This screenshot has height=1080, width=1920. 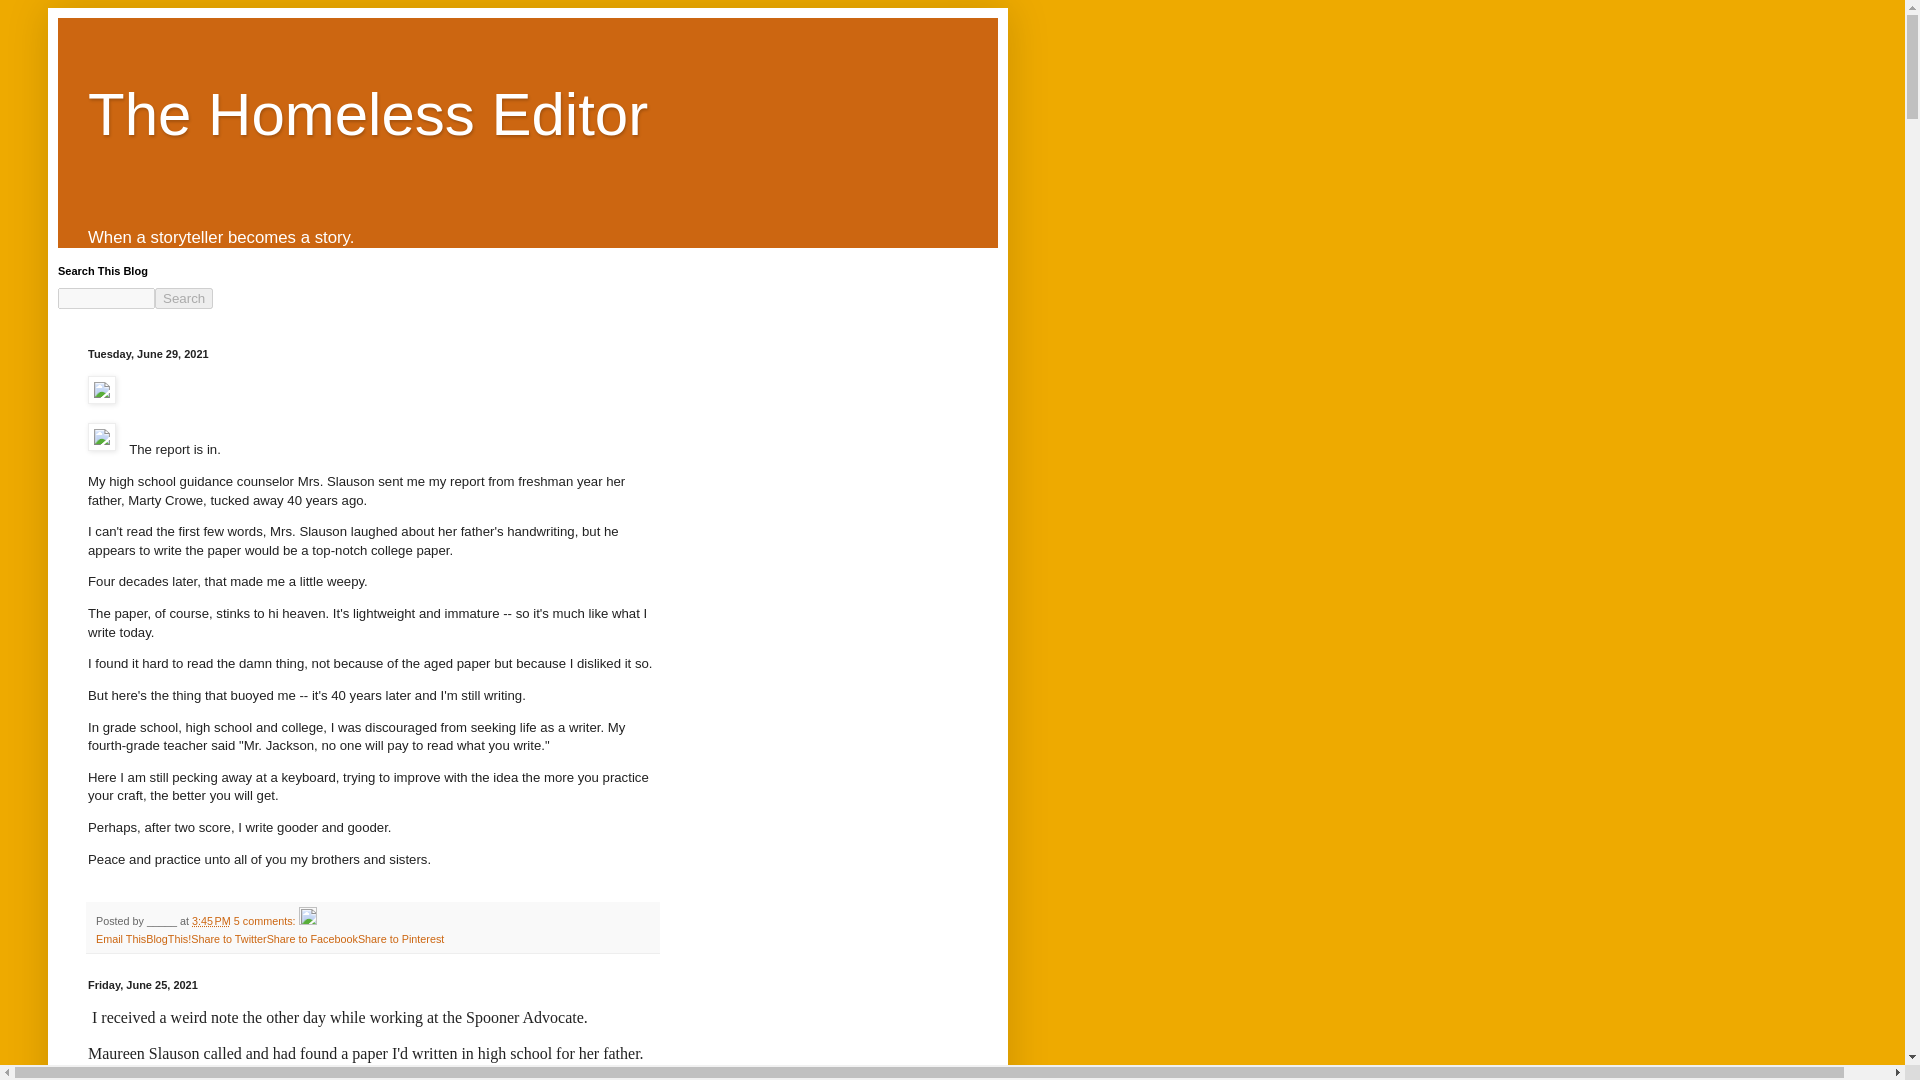 What do you see at coordinates (120, 939) in the screenshot?
I see `Email This` at bounding box center [120, 939].